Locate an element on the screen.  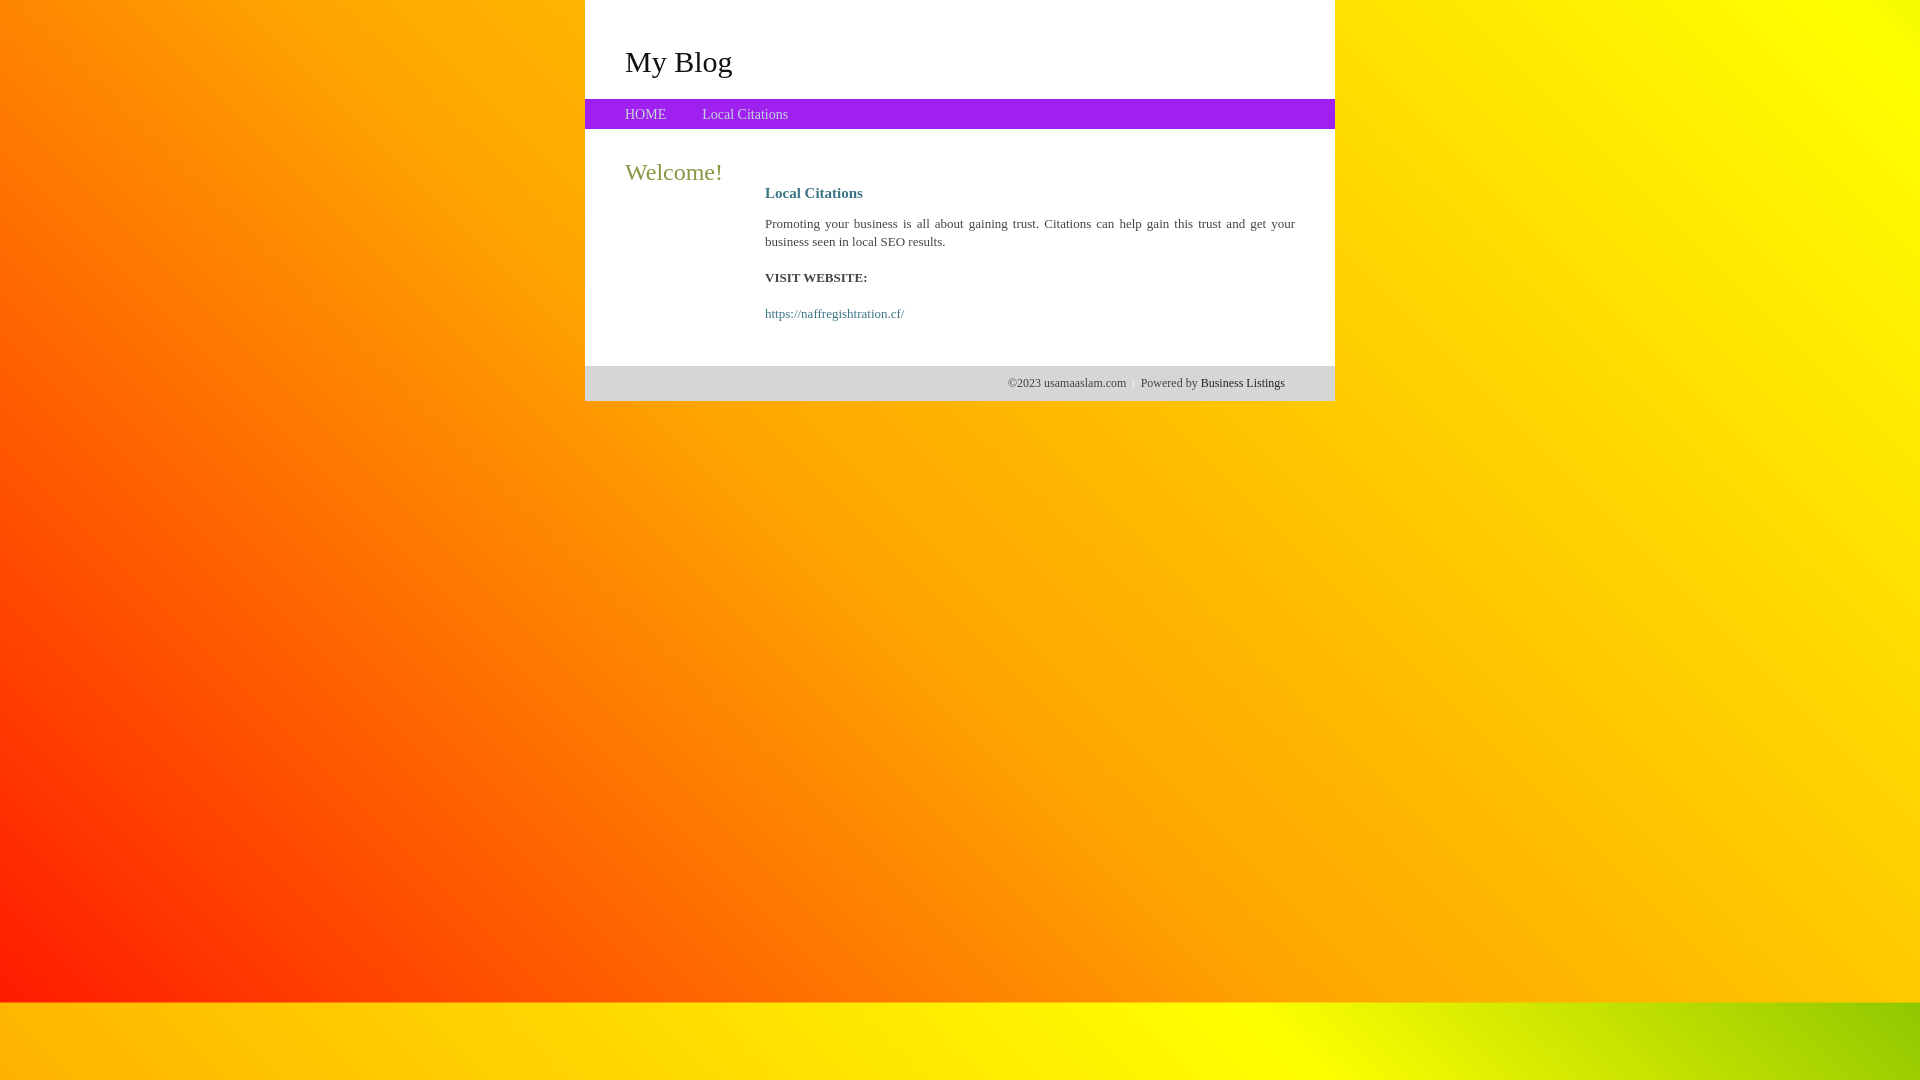
My Blog is located at coordinates (679, 61).